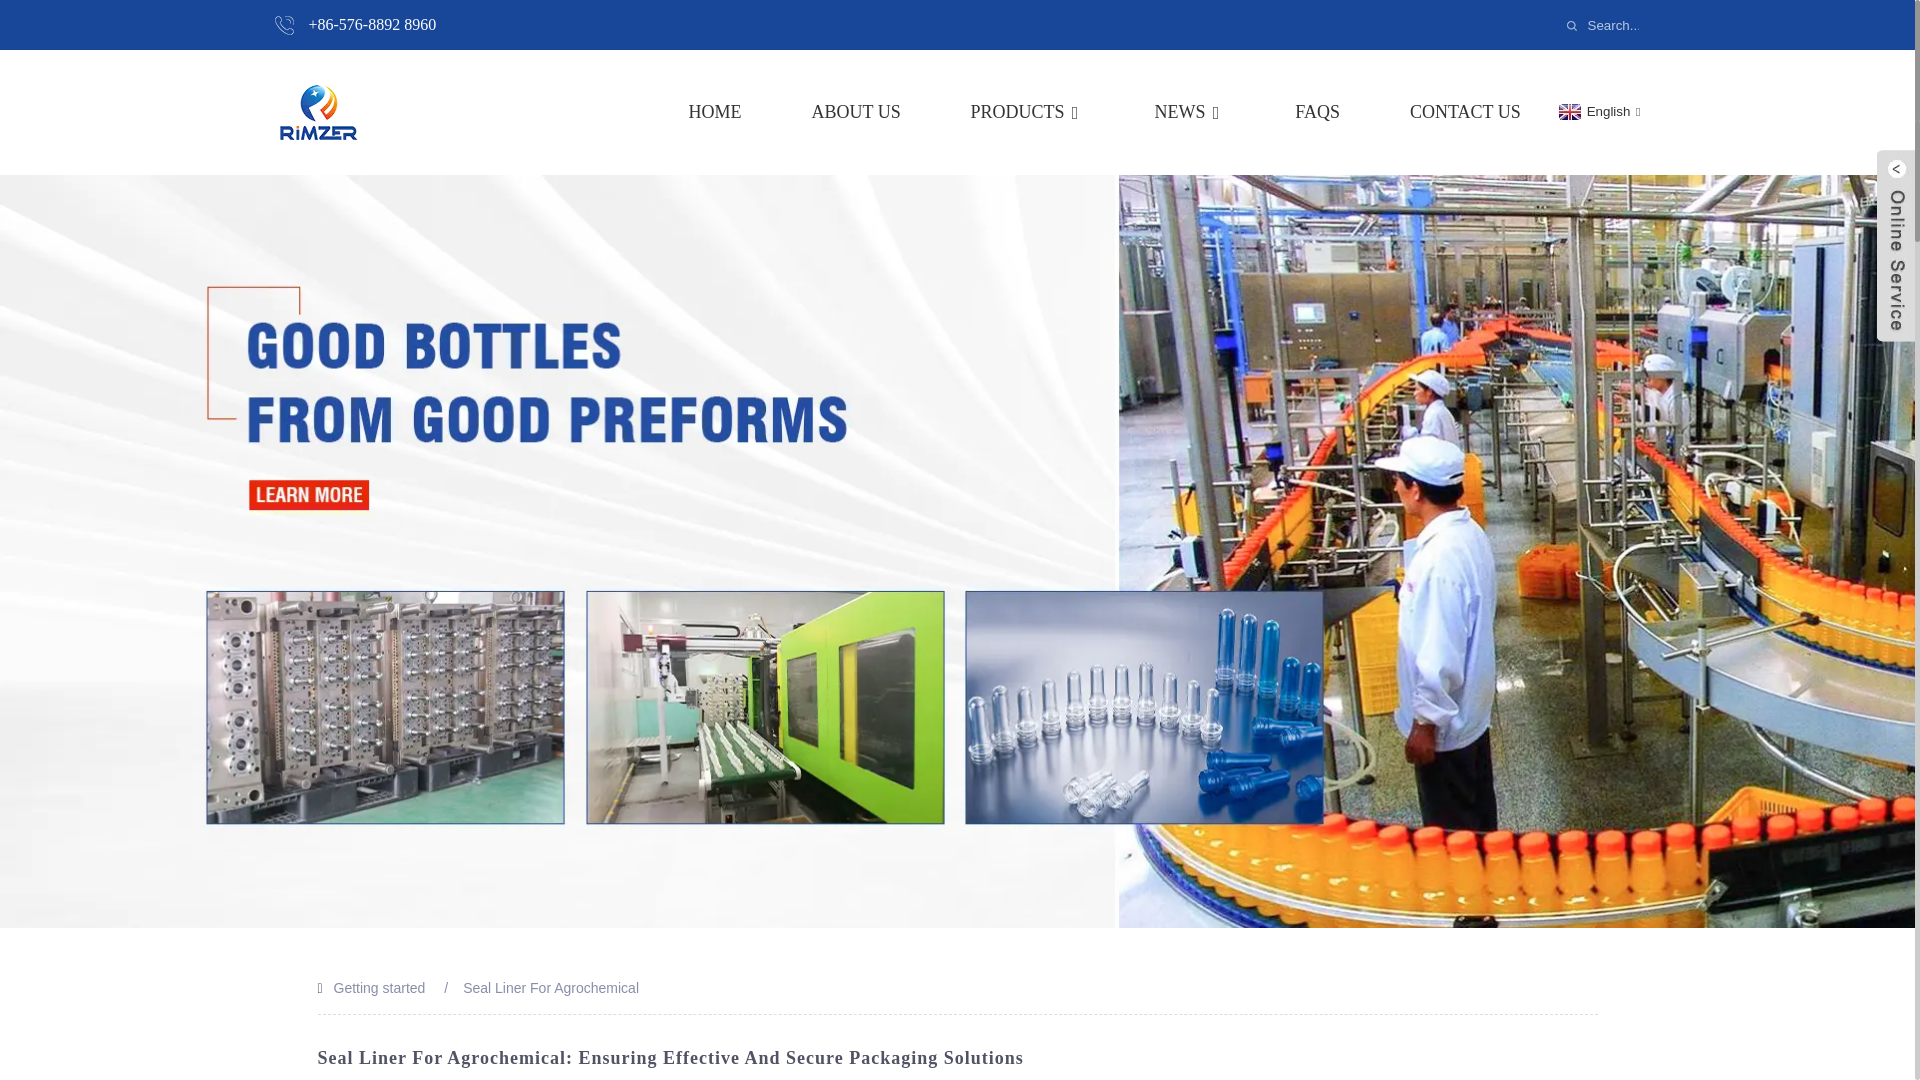 This screenshot has width=1920, height=1080. Describe the element at coordinates (550, 987) in the screenshot. I see `Seal Liner For Agrochemical` at that location.